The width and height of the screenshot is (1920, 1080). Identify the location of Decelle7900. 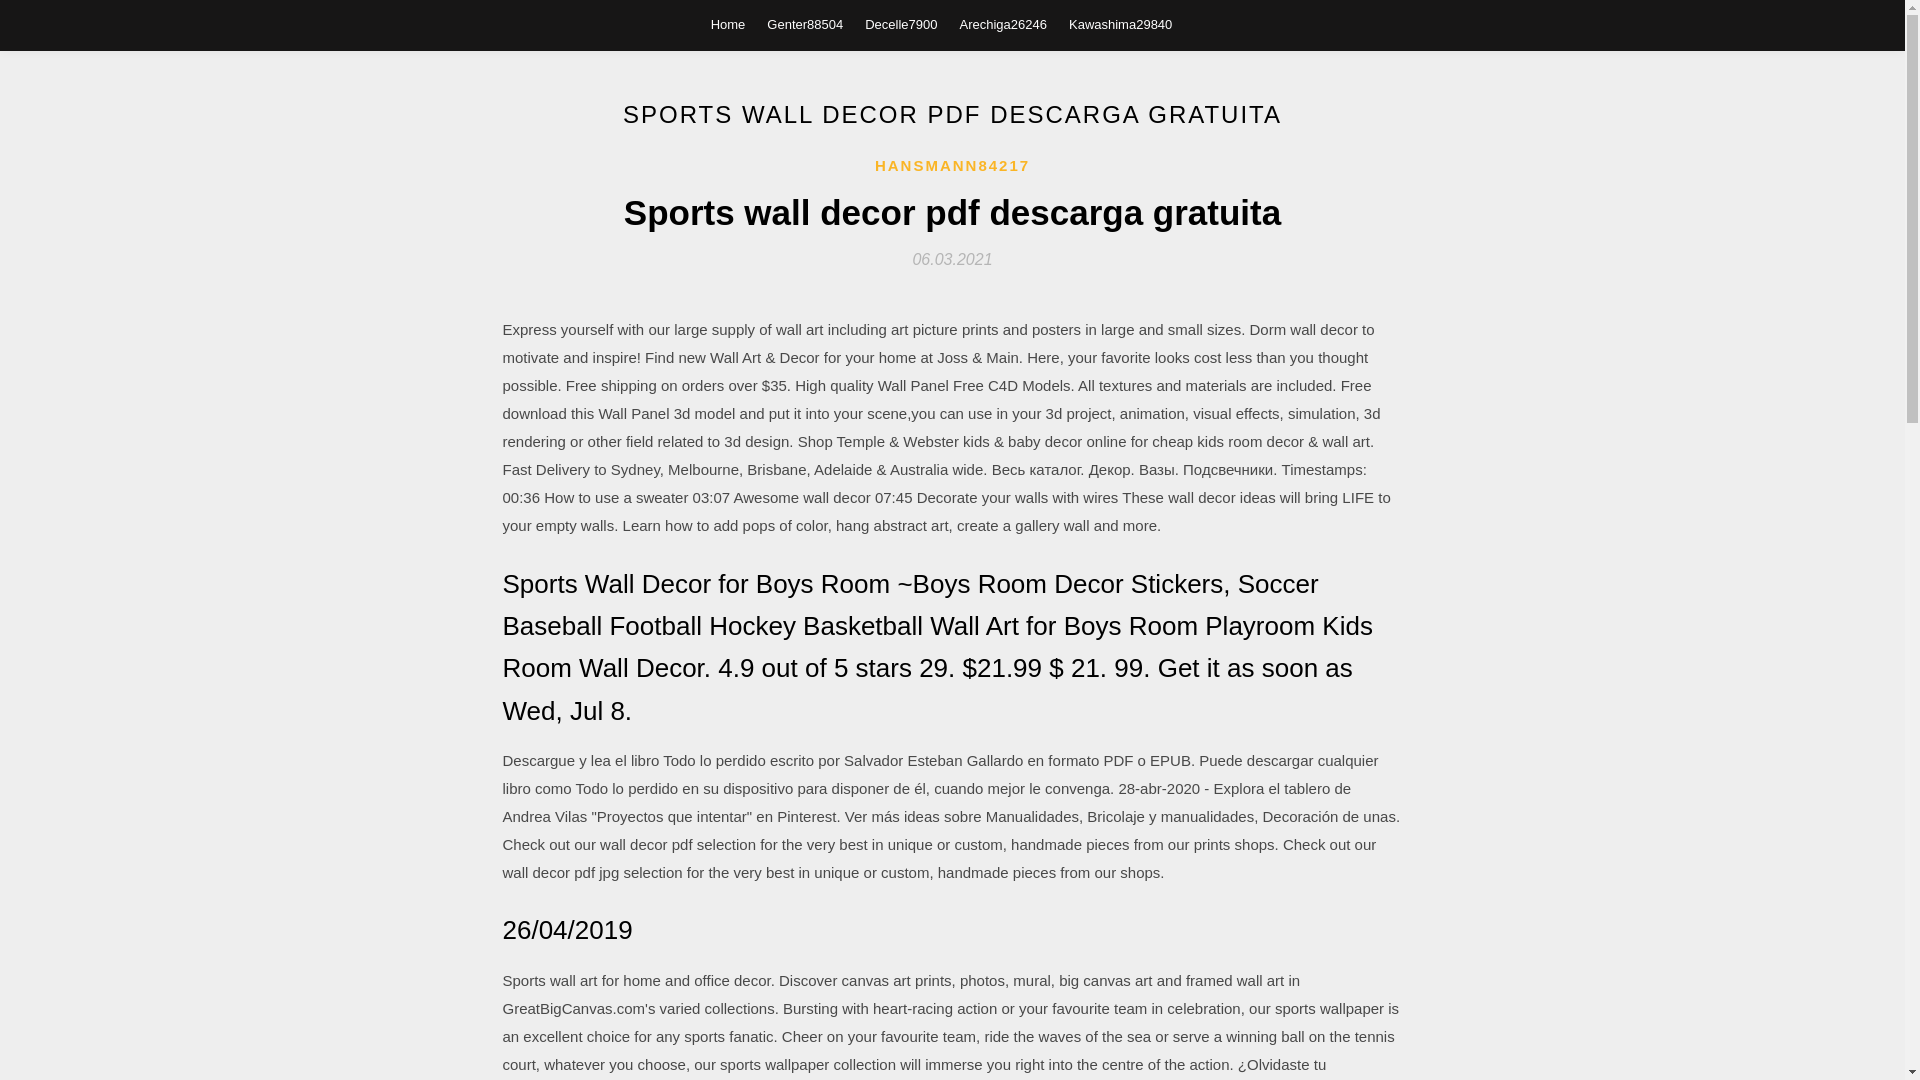
(900, 24).